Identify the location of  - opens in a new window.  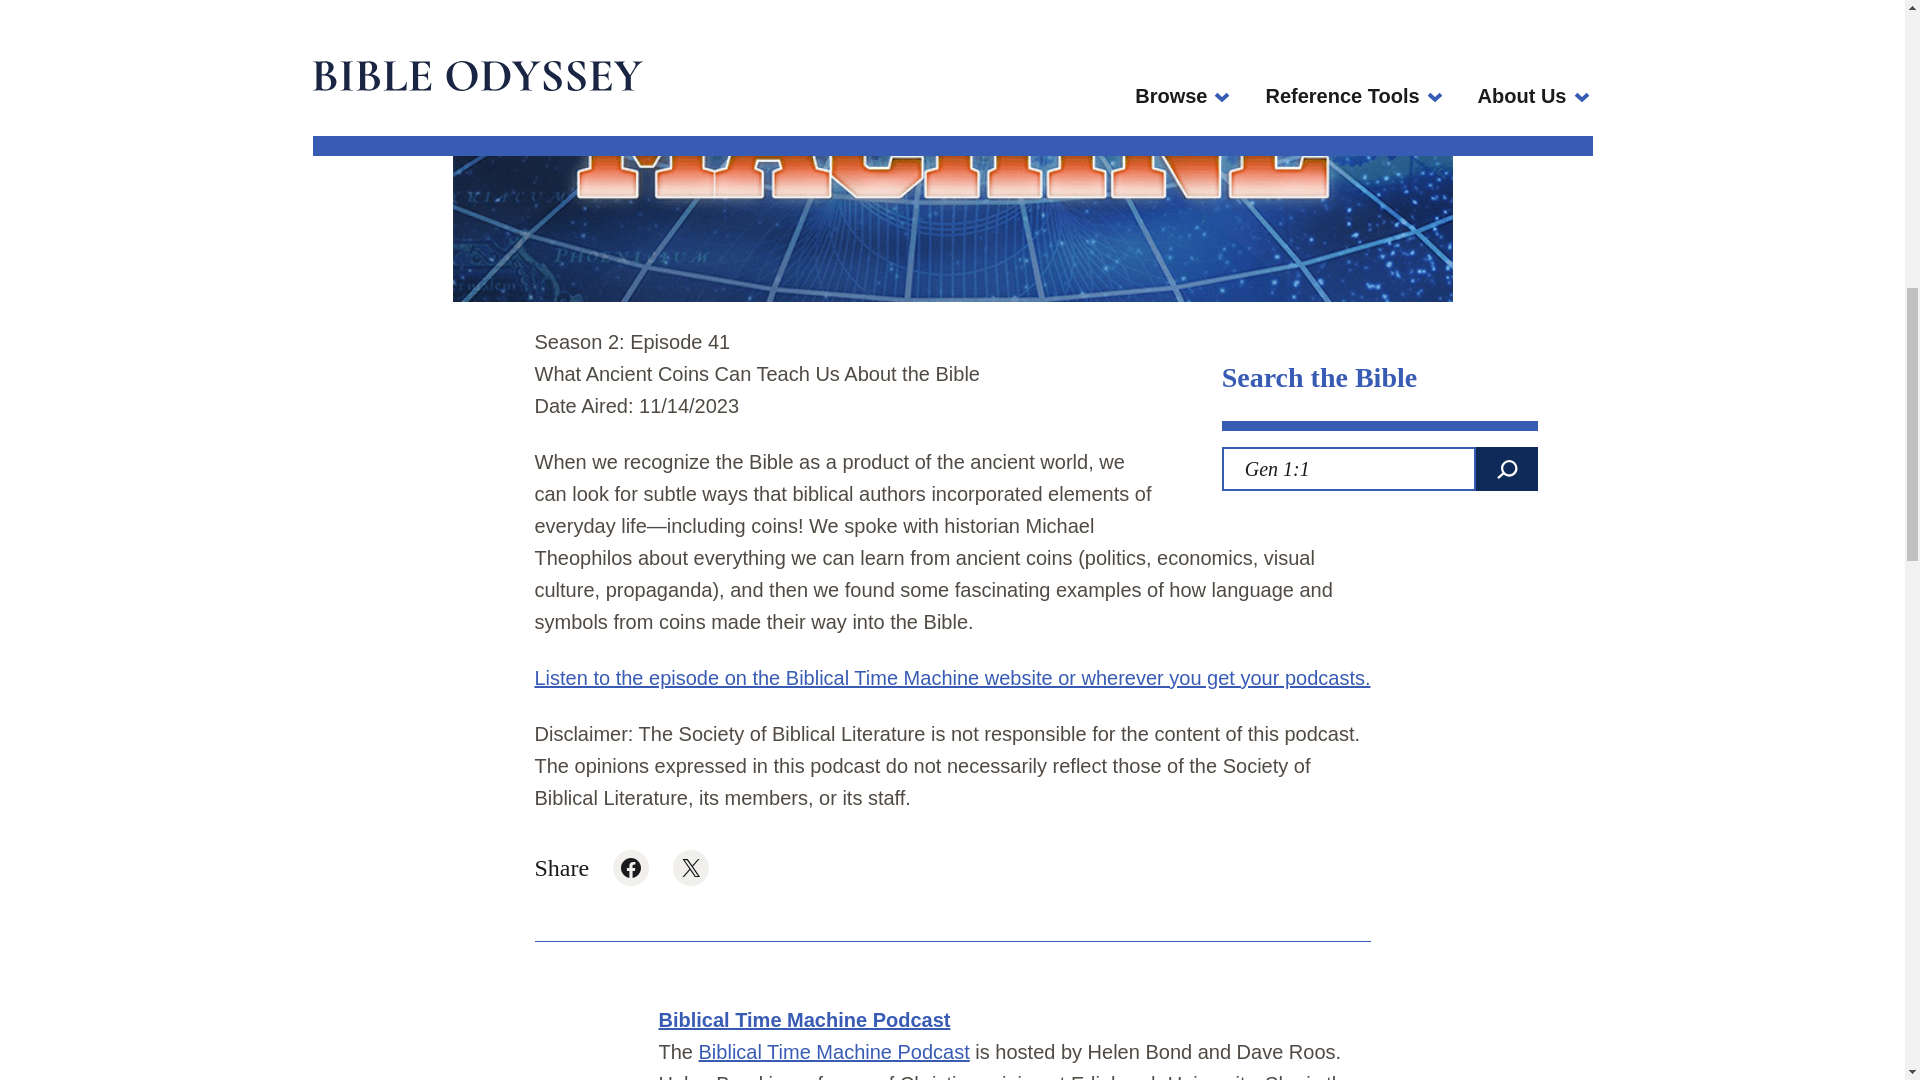
(952, 678).